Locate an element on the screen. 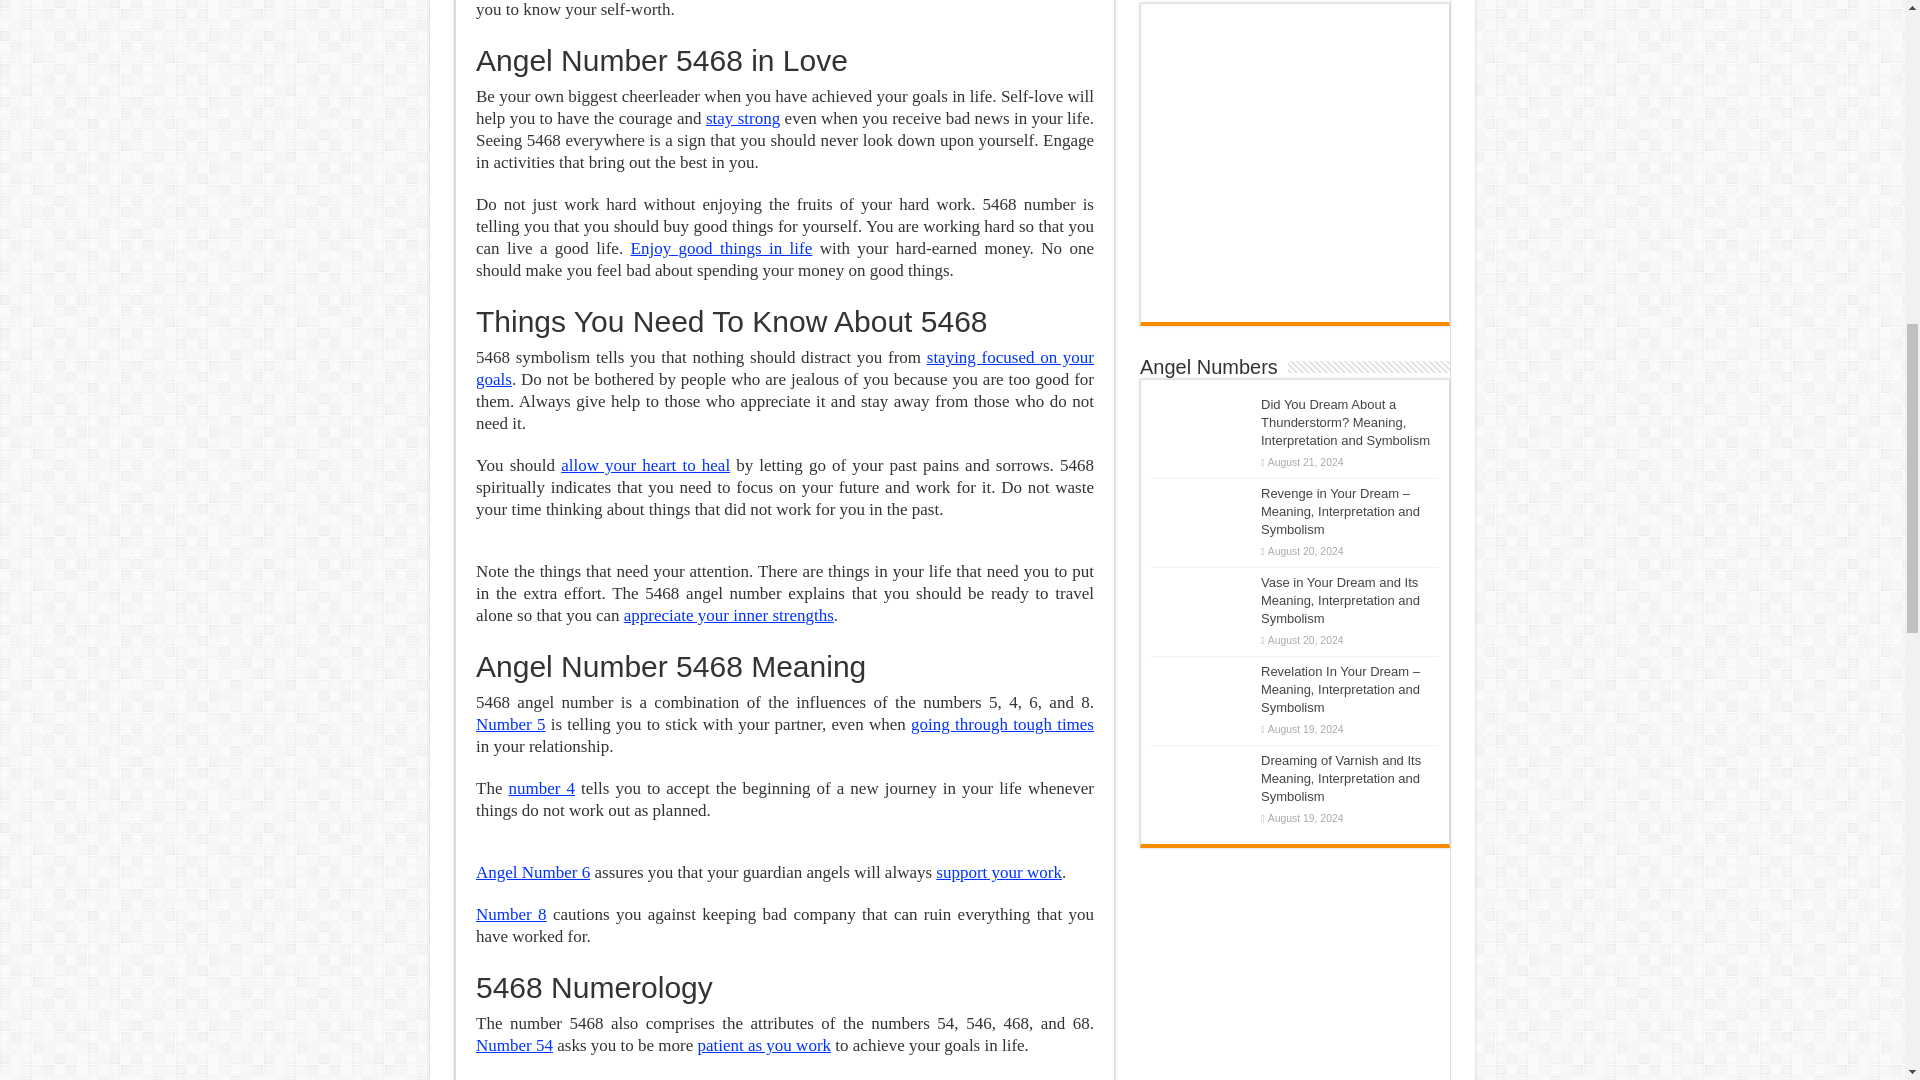 The height and width of the screenshot is (1080, 1920). stay strong is located at coordinates (742, 118).